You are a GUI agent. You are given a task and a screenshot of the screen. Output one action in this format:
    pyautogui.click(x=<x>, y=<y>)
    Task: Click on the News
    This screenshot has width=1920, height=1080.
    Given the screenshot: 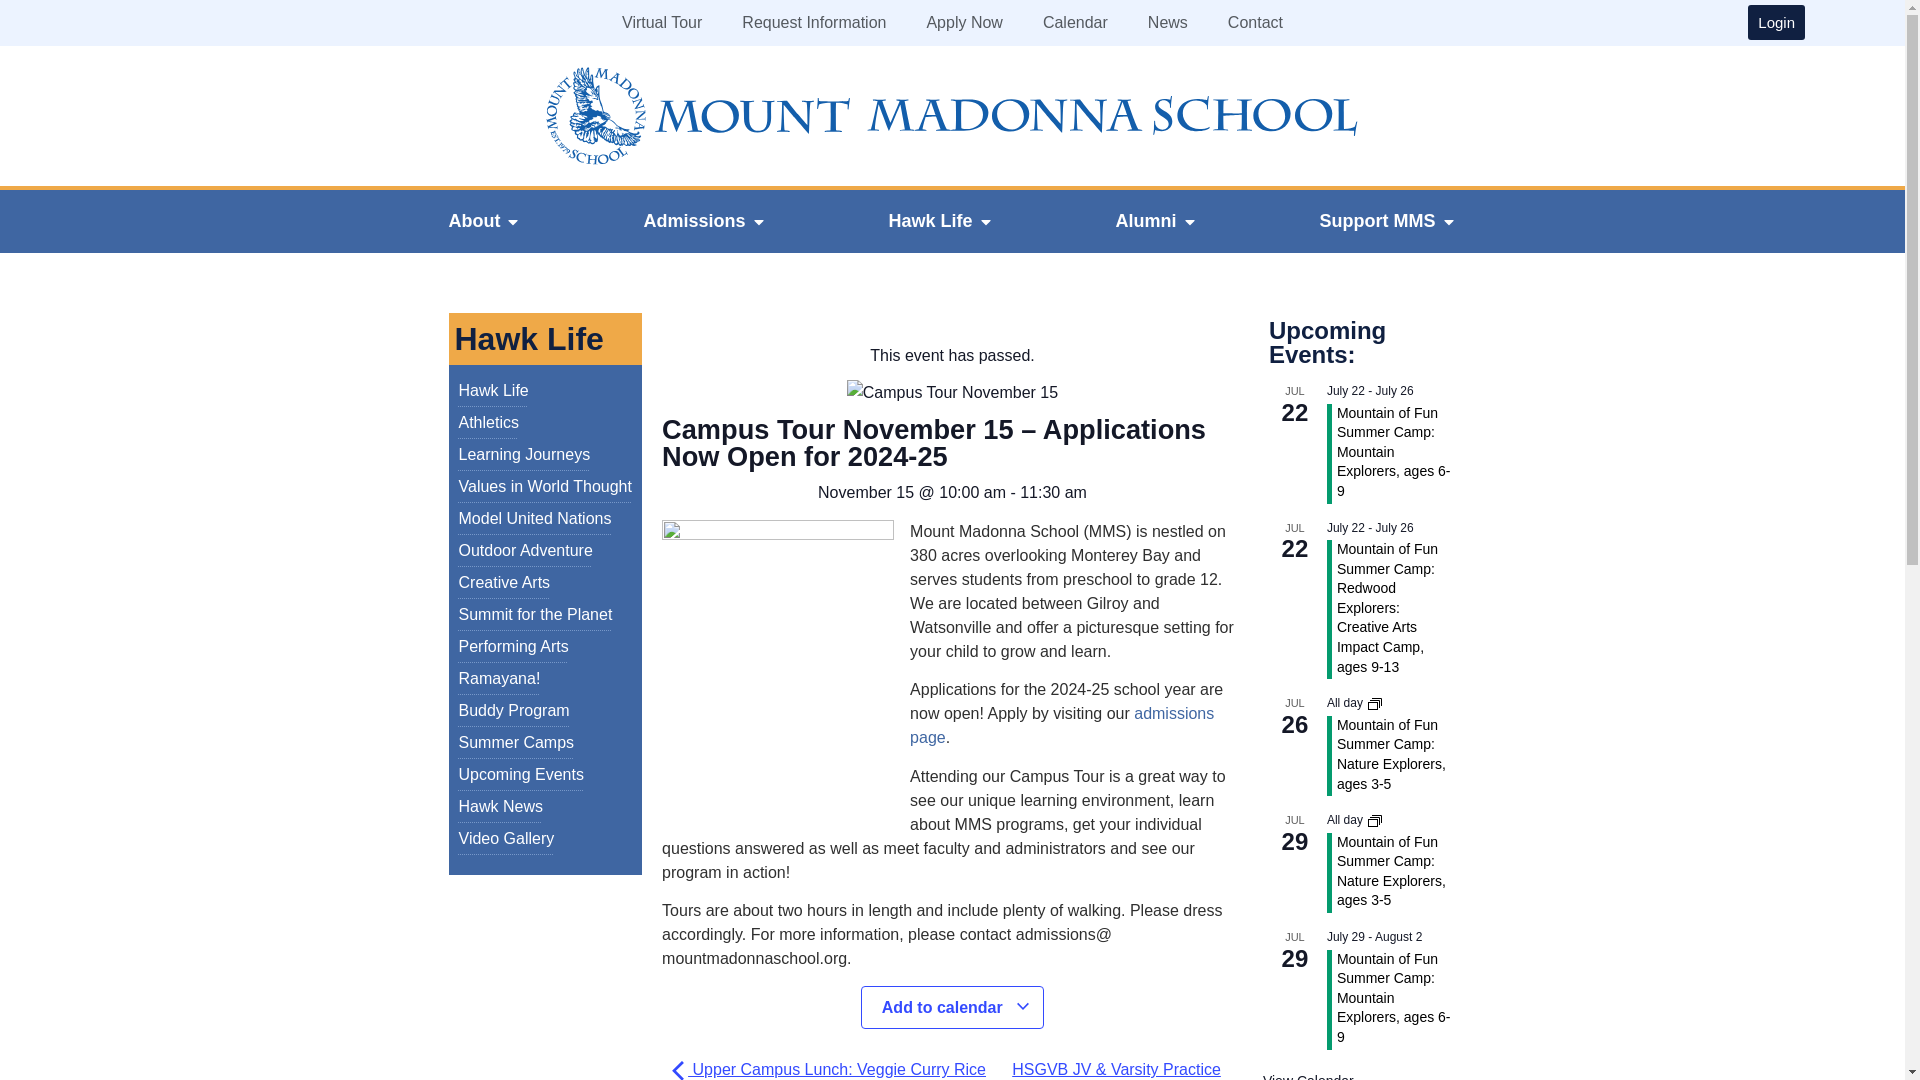 What is the action you would take?
    pyautogui.click(x=1168, y=23)
    